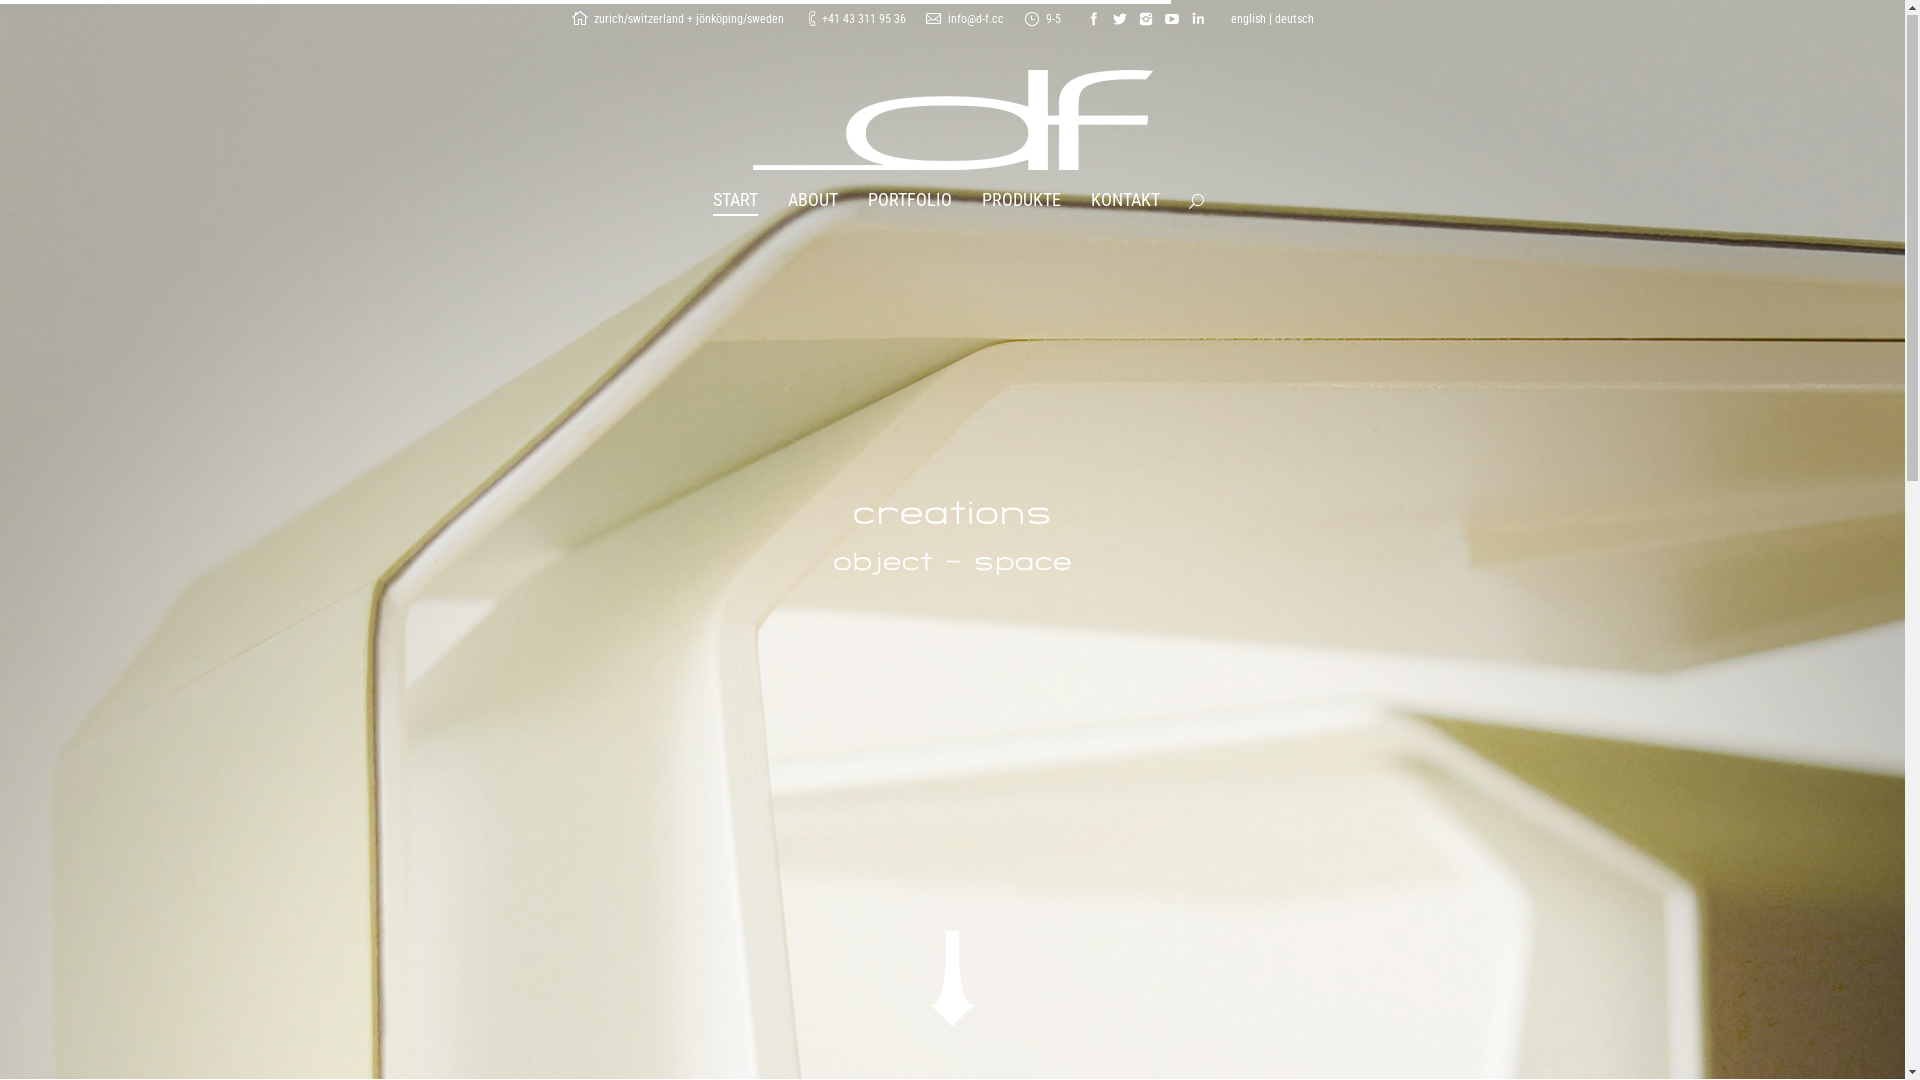 The height and width of the screenshot is (1080, 1920). What do you see at coordinates (1093, 20) in the screenshot?
I see `Facebook` at bounding box center [1093, 20].